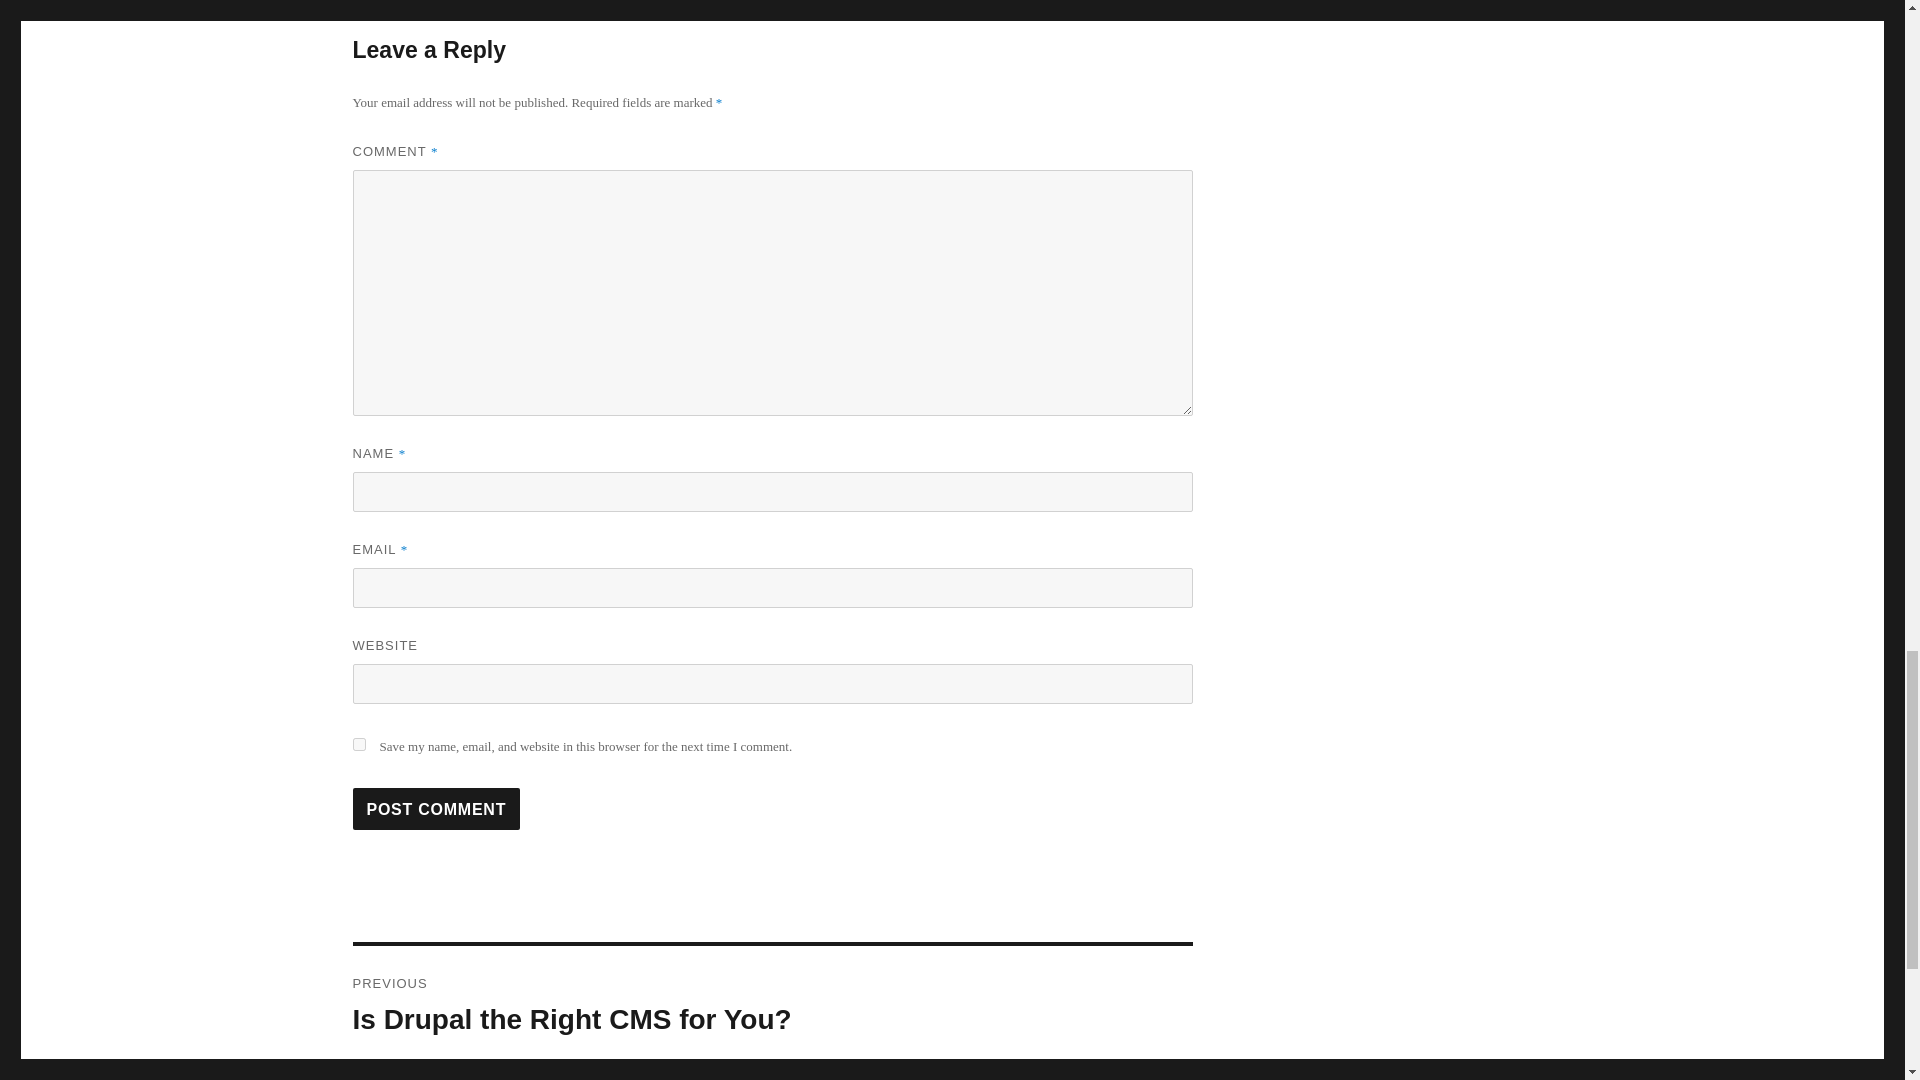 This screenshot has height=1080, width=1920. I want to click on Post Comment, so click(436, 809).